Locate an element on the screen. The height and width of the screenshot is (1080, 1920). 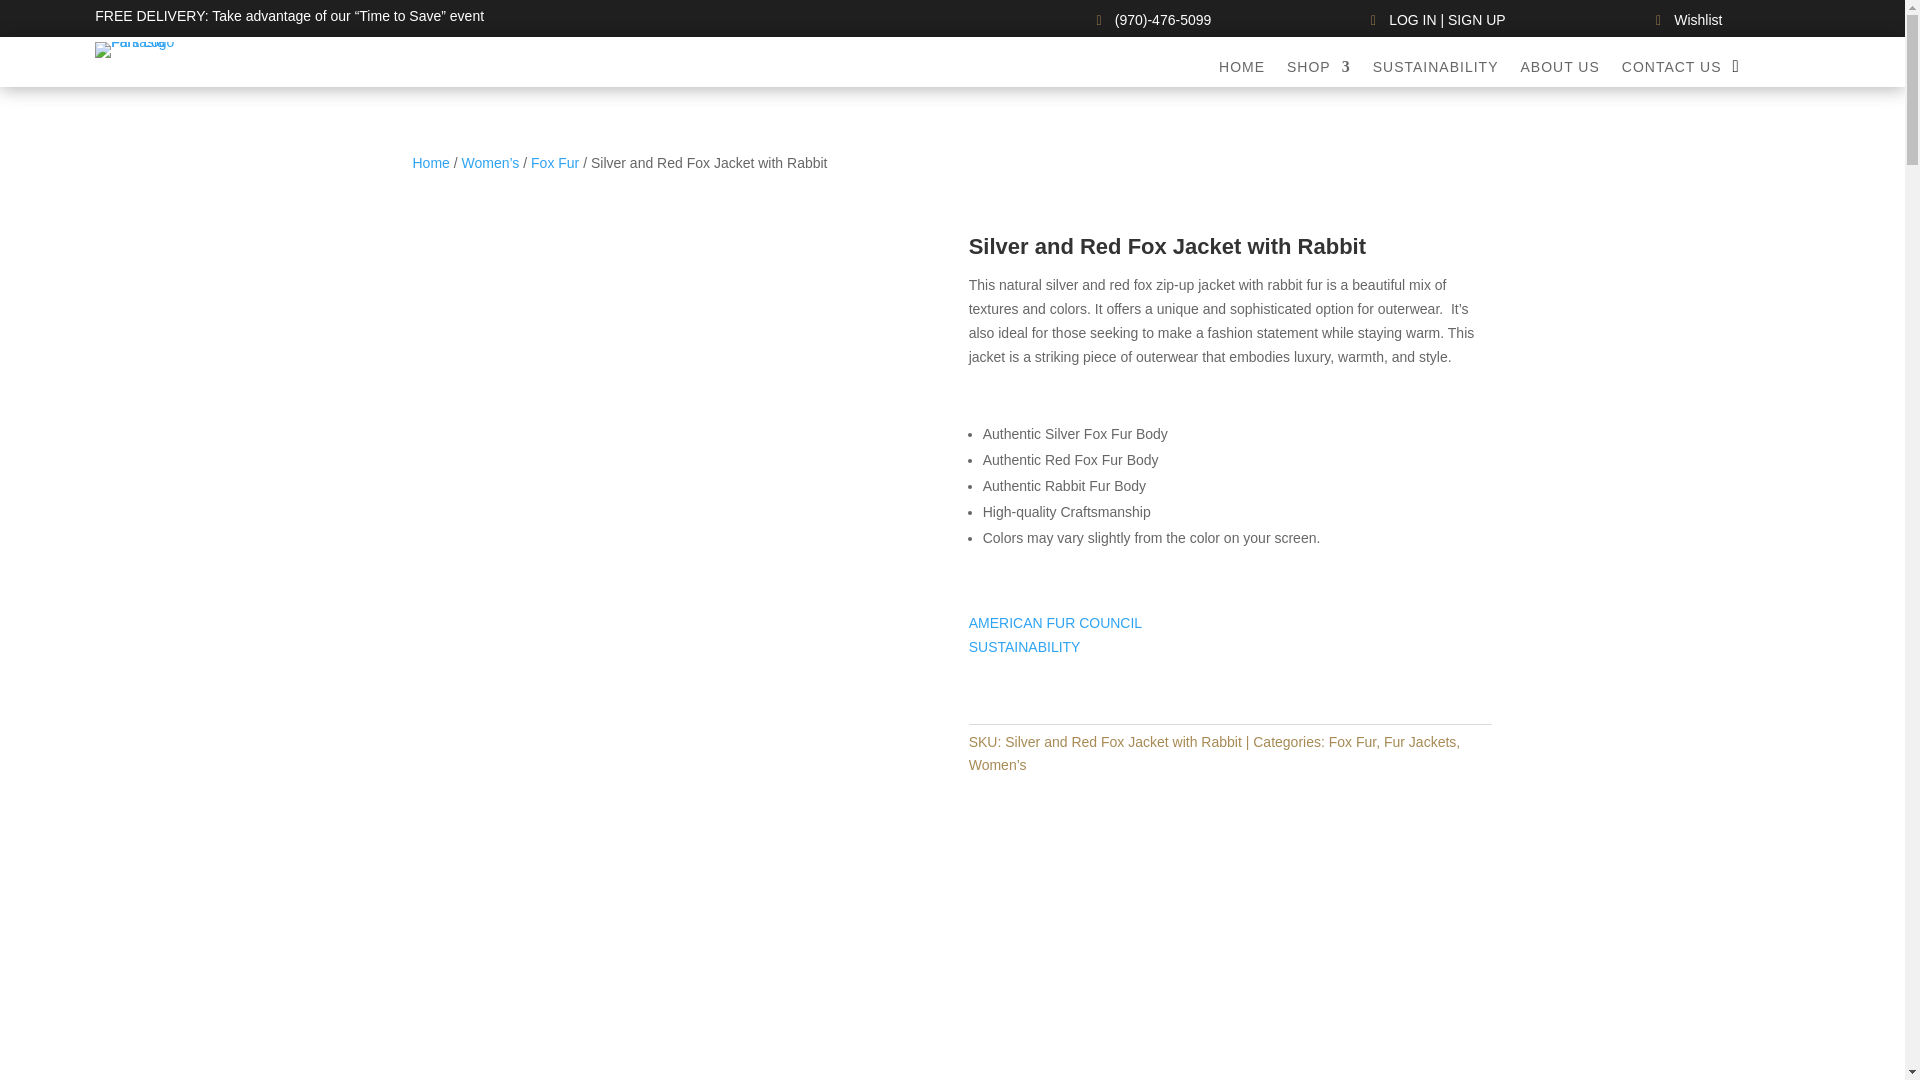
CONTACT US is located at coordinates (1672, 71).